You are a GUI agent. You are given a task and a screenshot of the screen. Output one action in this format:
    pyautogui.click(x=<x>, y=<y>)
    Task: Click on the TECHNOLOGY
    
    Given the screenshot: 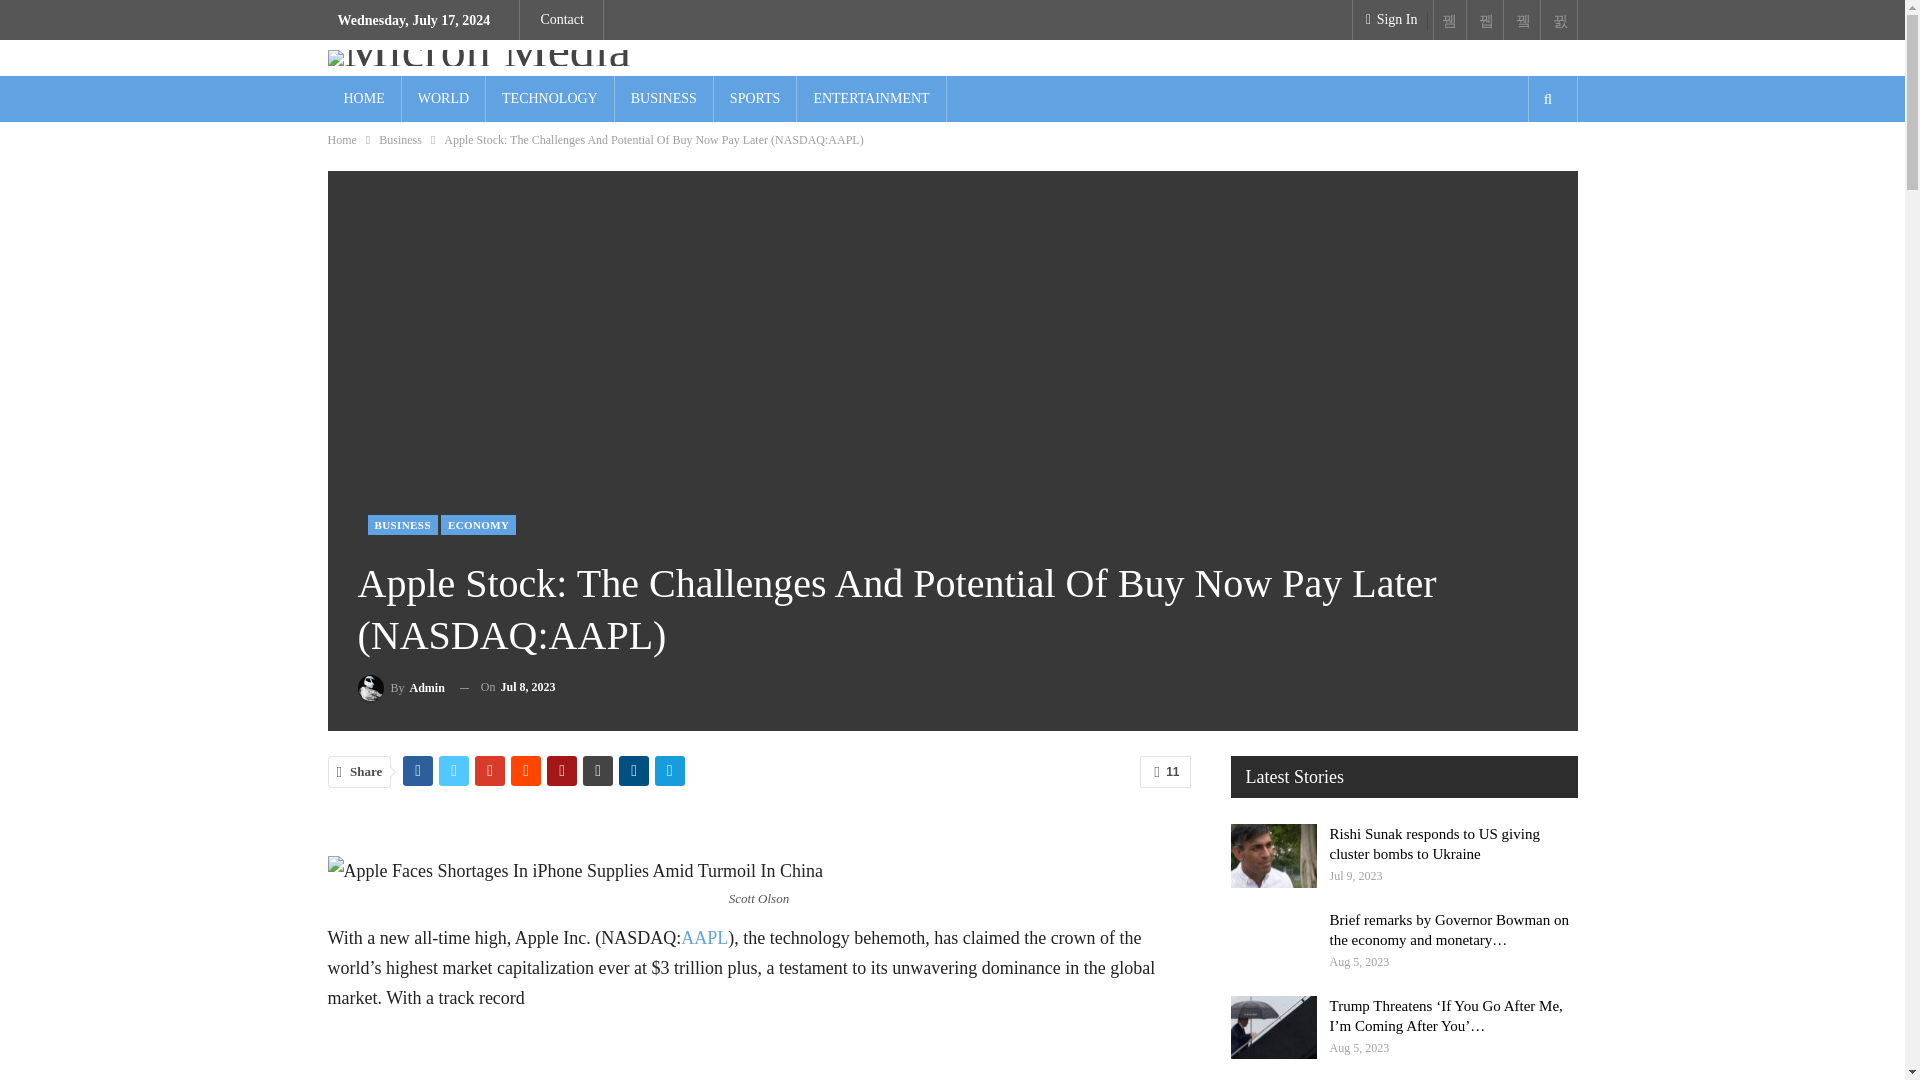 What is the action you would take?
    pyautogui.click(x=550, y=98)
    